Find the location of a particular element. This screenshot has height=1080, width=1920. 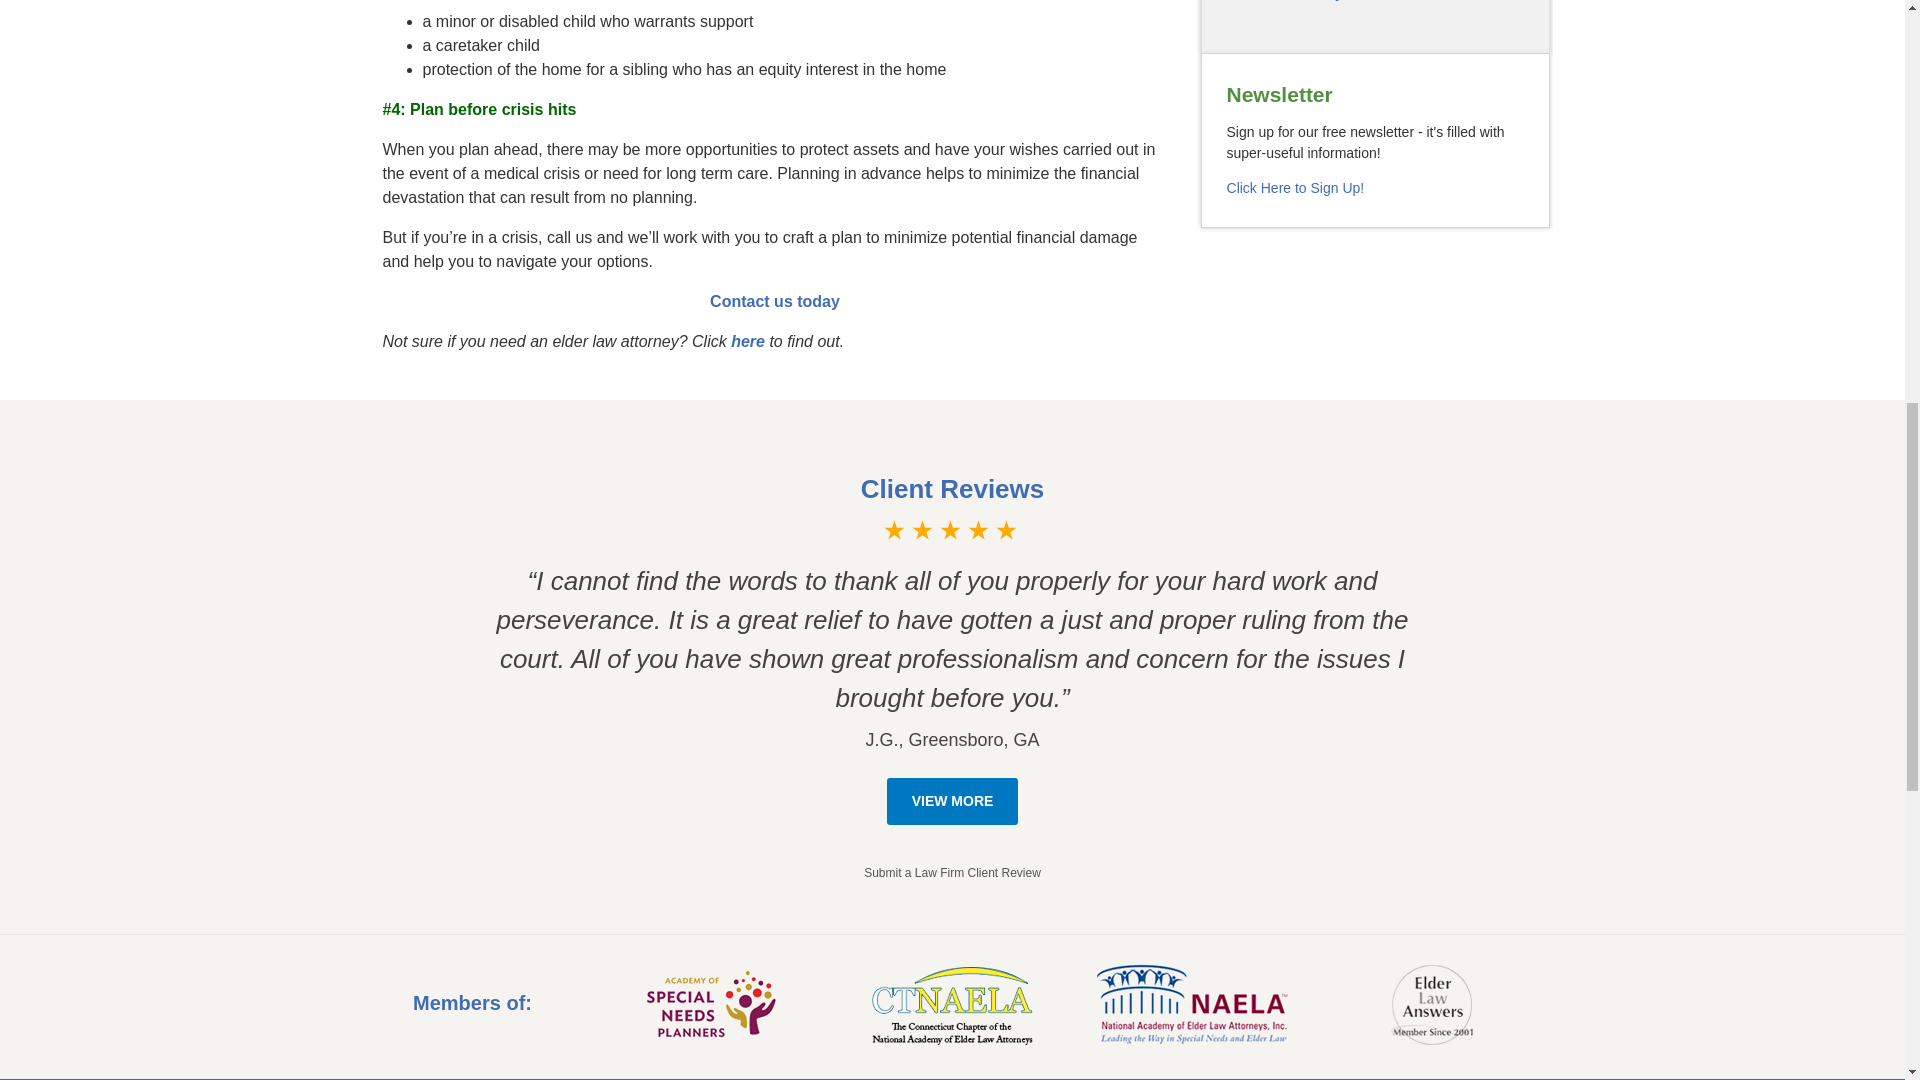

Contact us today is located at coordinates (775, 300).